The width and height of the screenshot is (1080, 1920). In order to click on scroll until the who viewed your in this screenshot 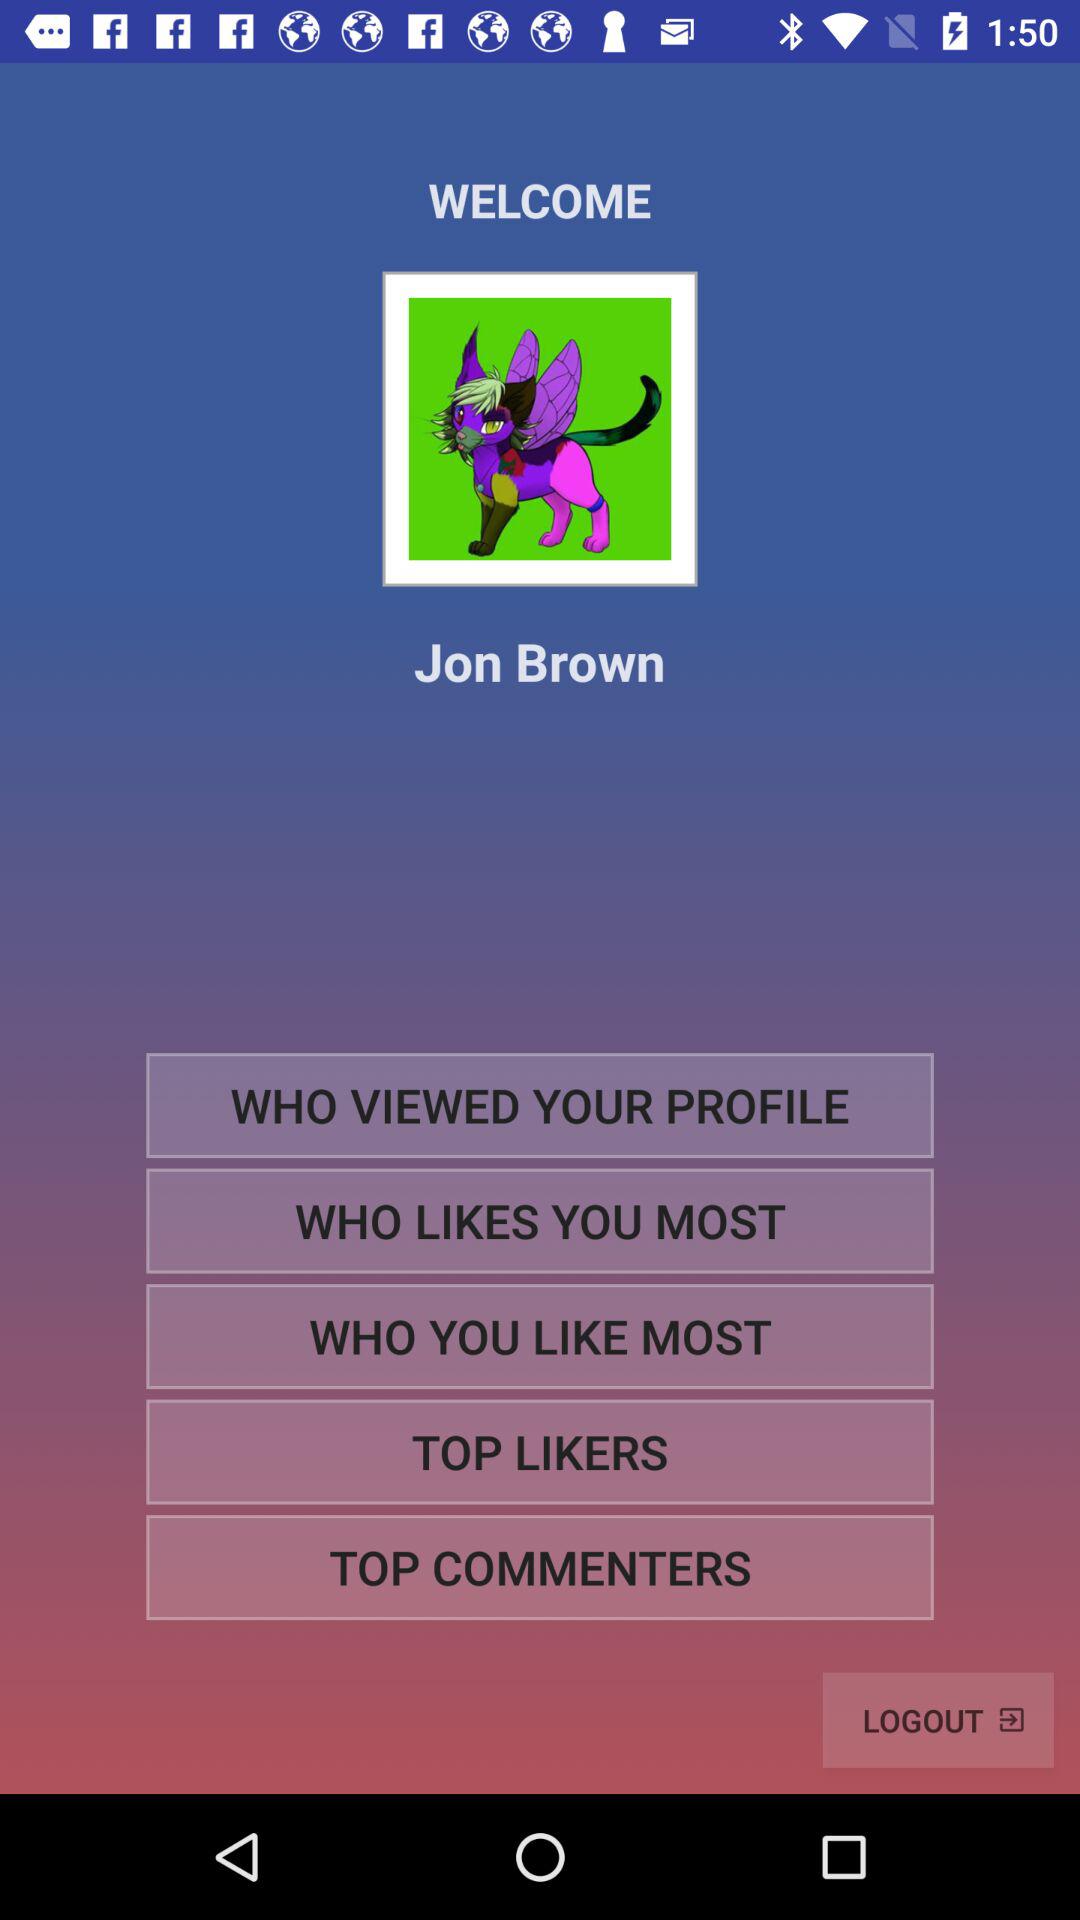, I will do `click(540, 1104)`.